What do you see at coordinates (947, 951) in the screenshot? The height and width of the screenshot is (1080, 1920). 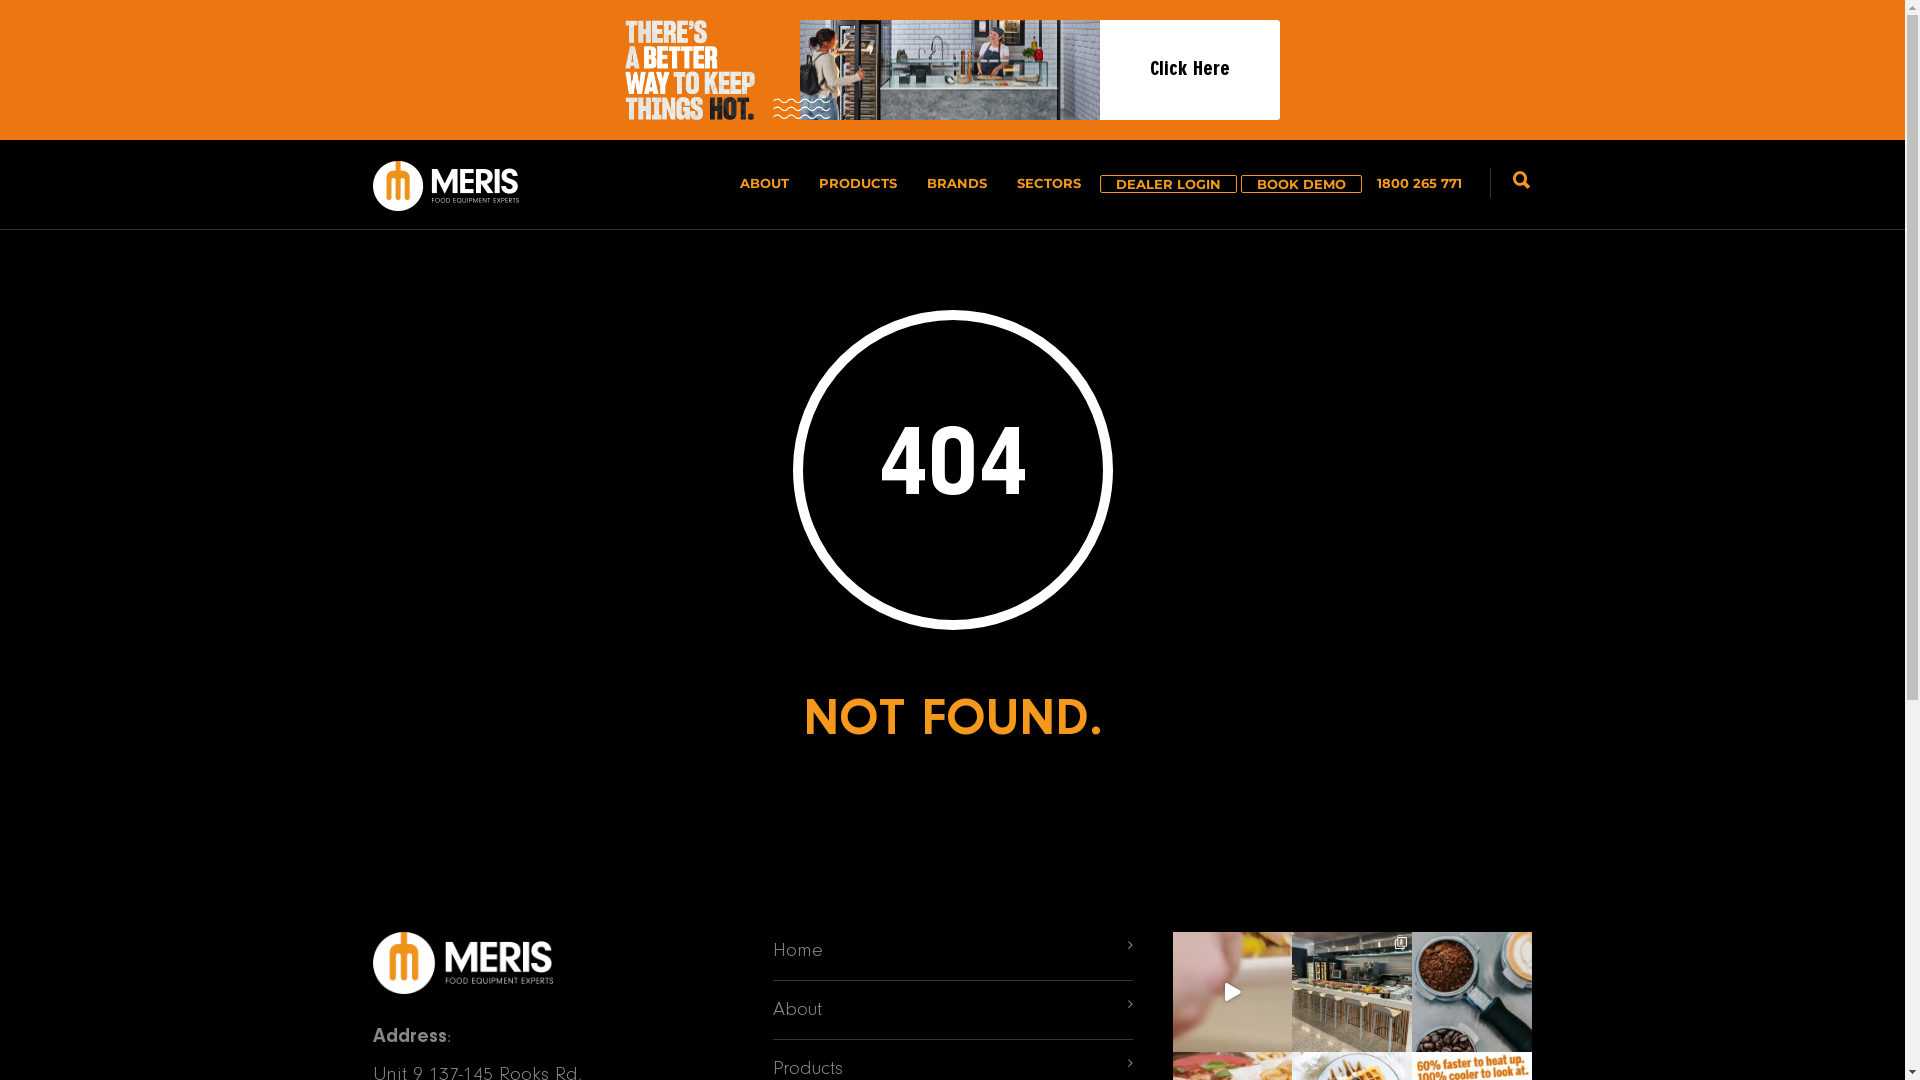 I see `Home` at bounding box center [947, 951].